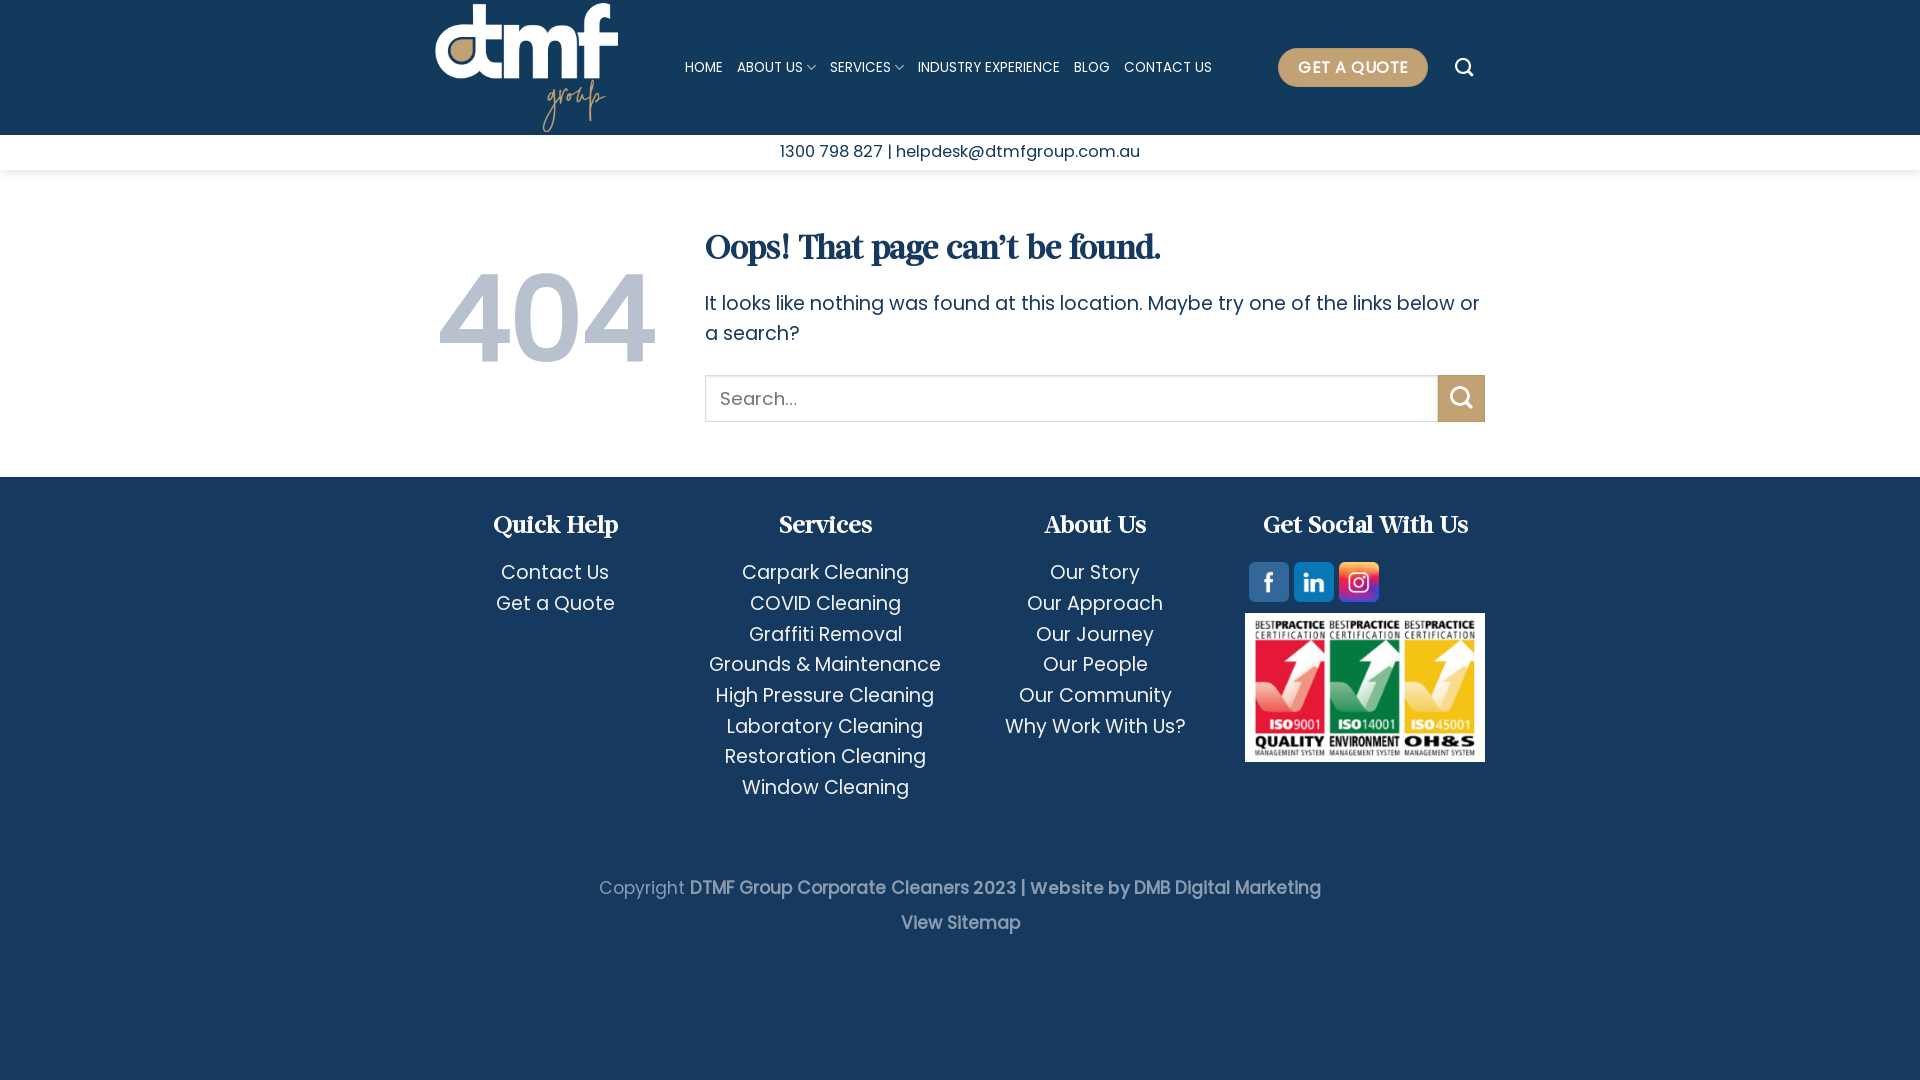  I want to click on LinkedIn, so click(1314, 582).